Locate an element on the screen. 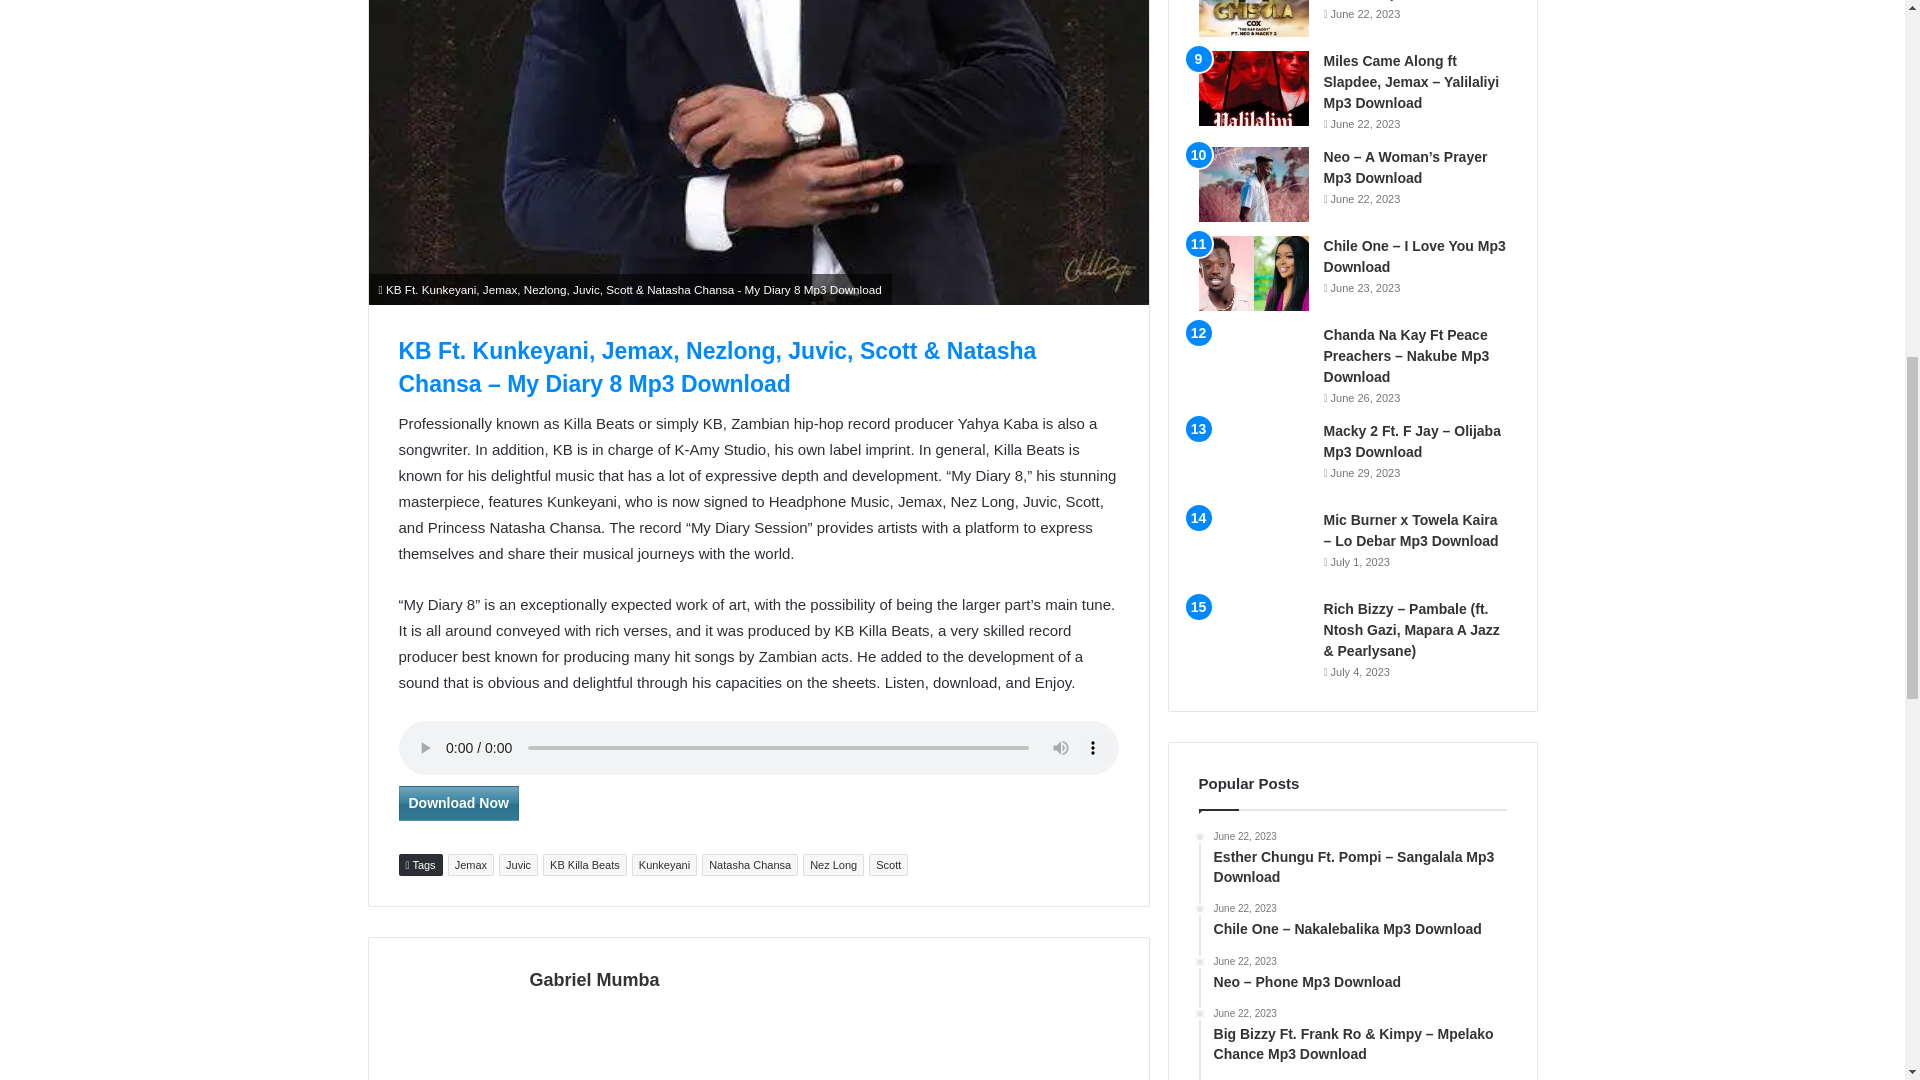 This screenshot has width=1920, height=1080. Nez Long is located at coordinates (833, 864).